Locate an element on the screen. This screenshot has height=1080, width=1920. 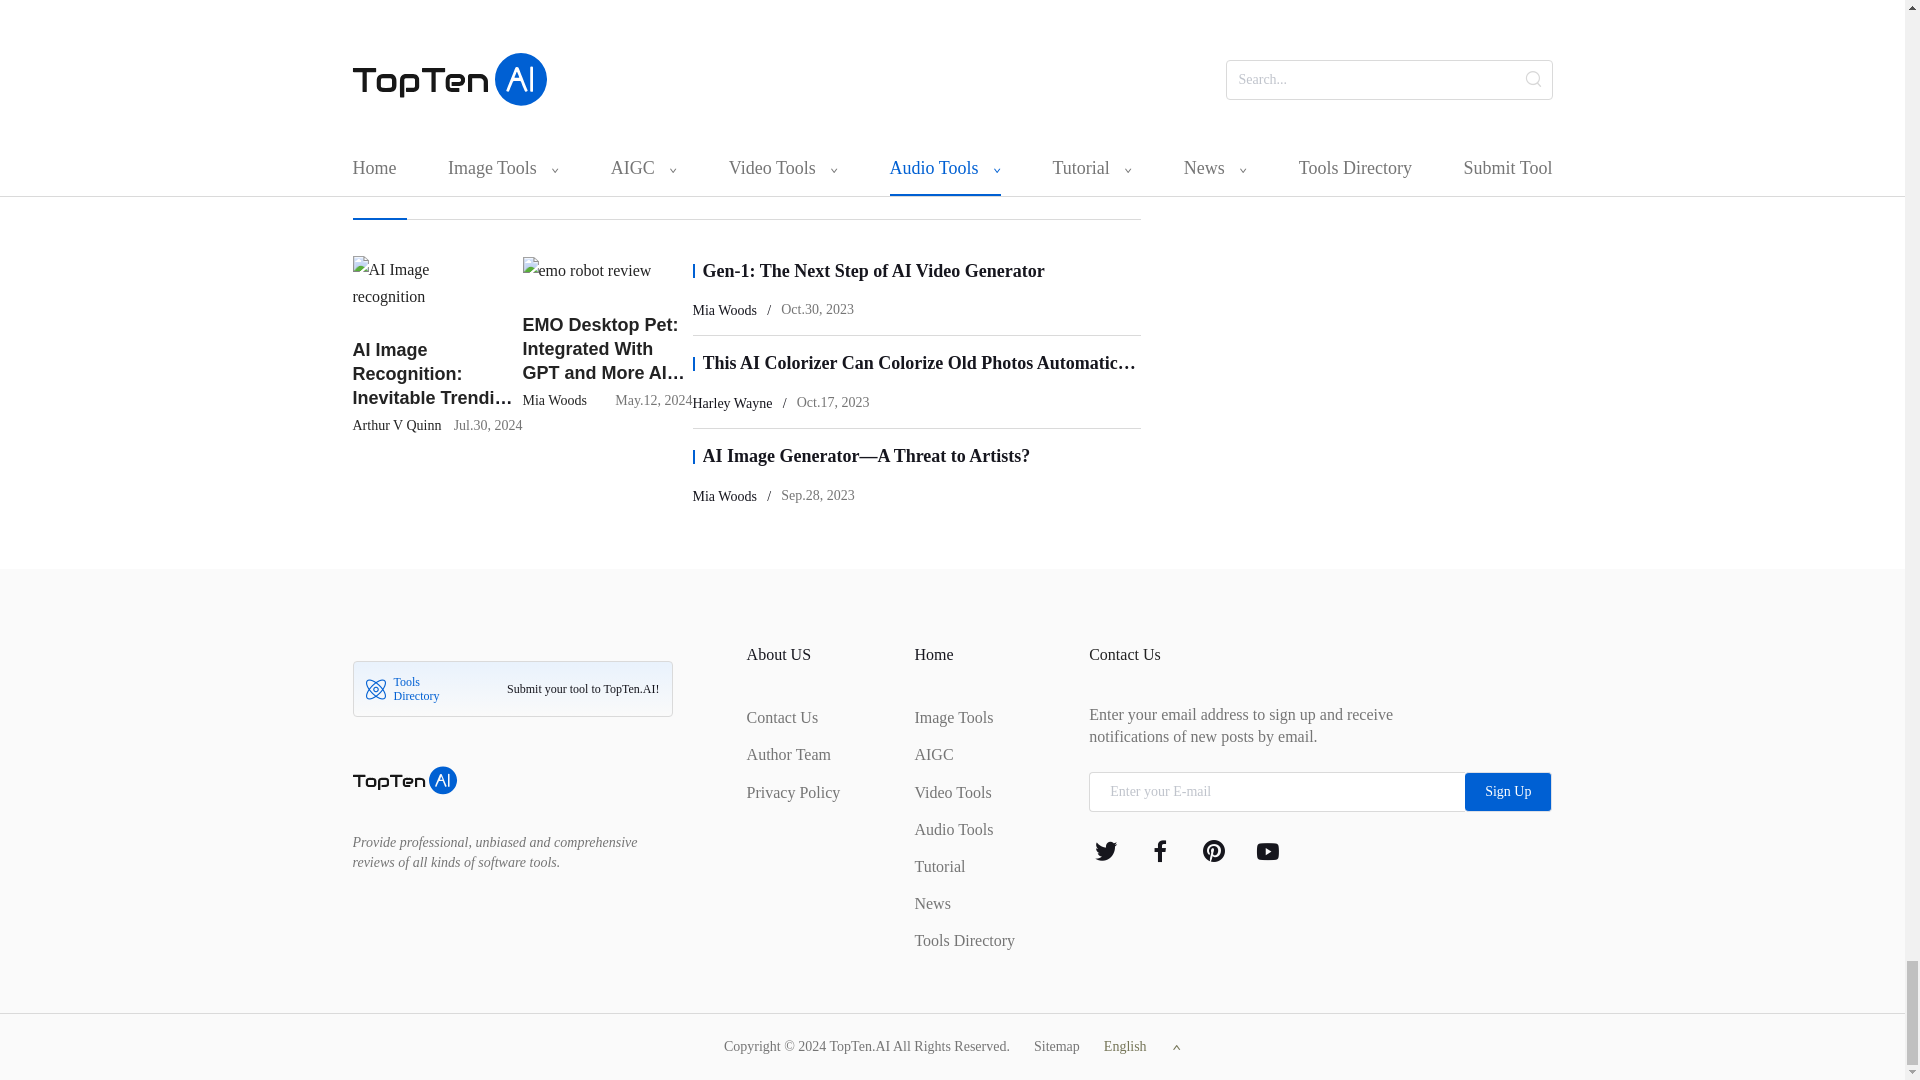
Harley Wayne is located at coordinates (392, 24).